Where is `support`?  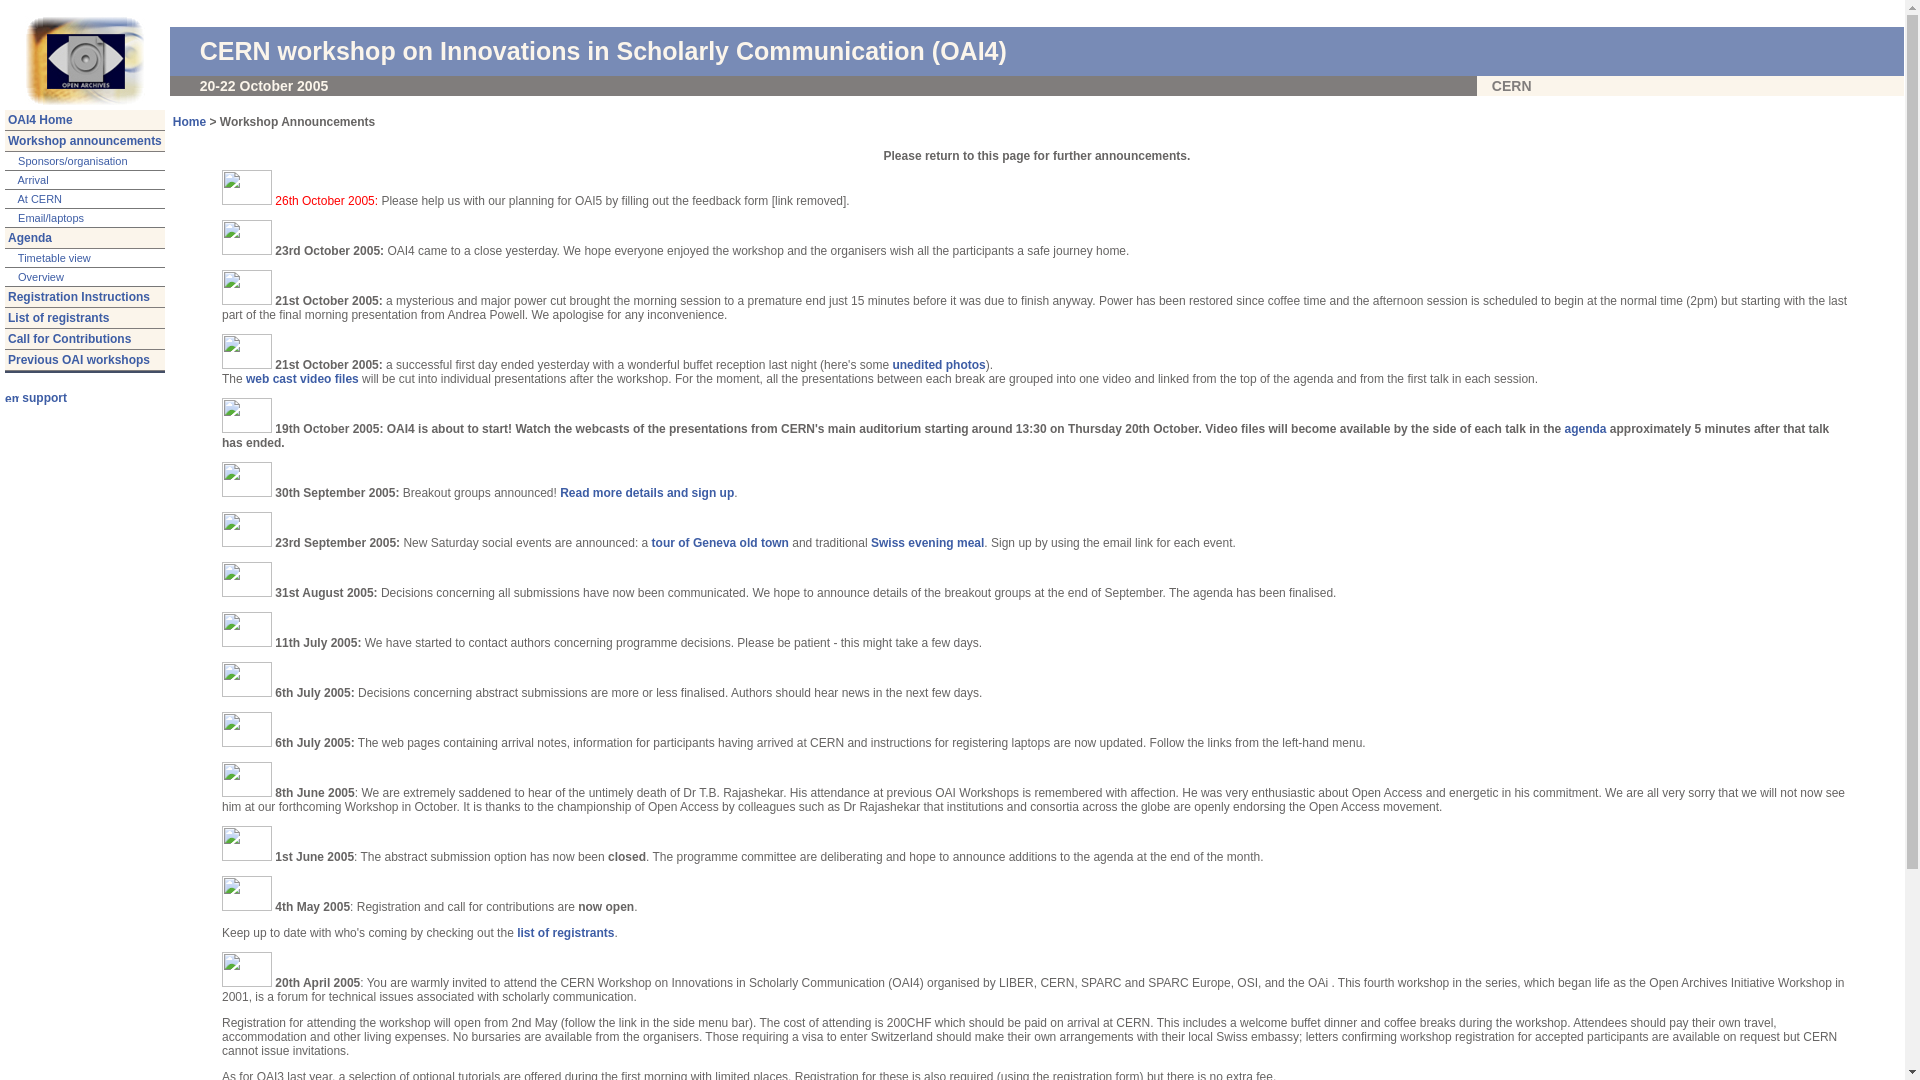 support is located at coordinates (36, 398).